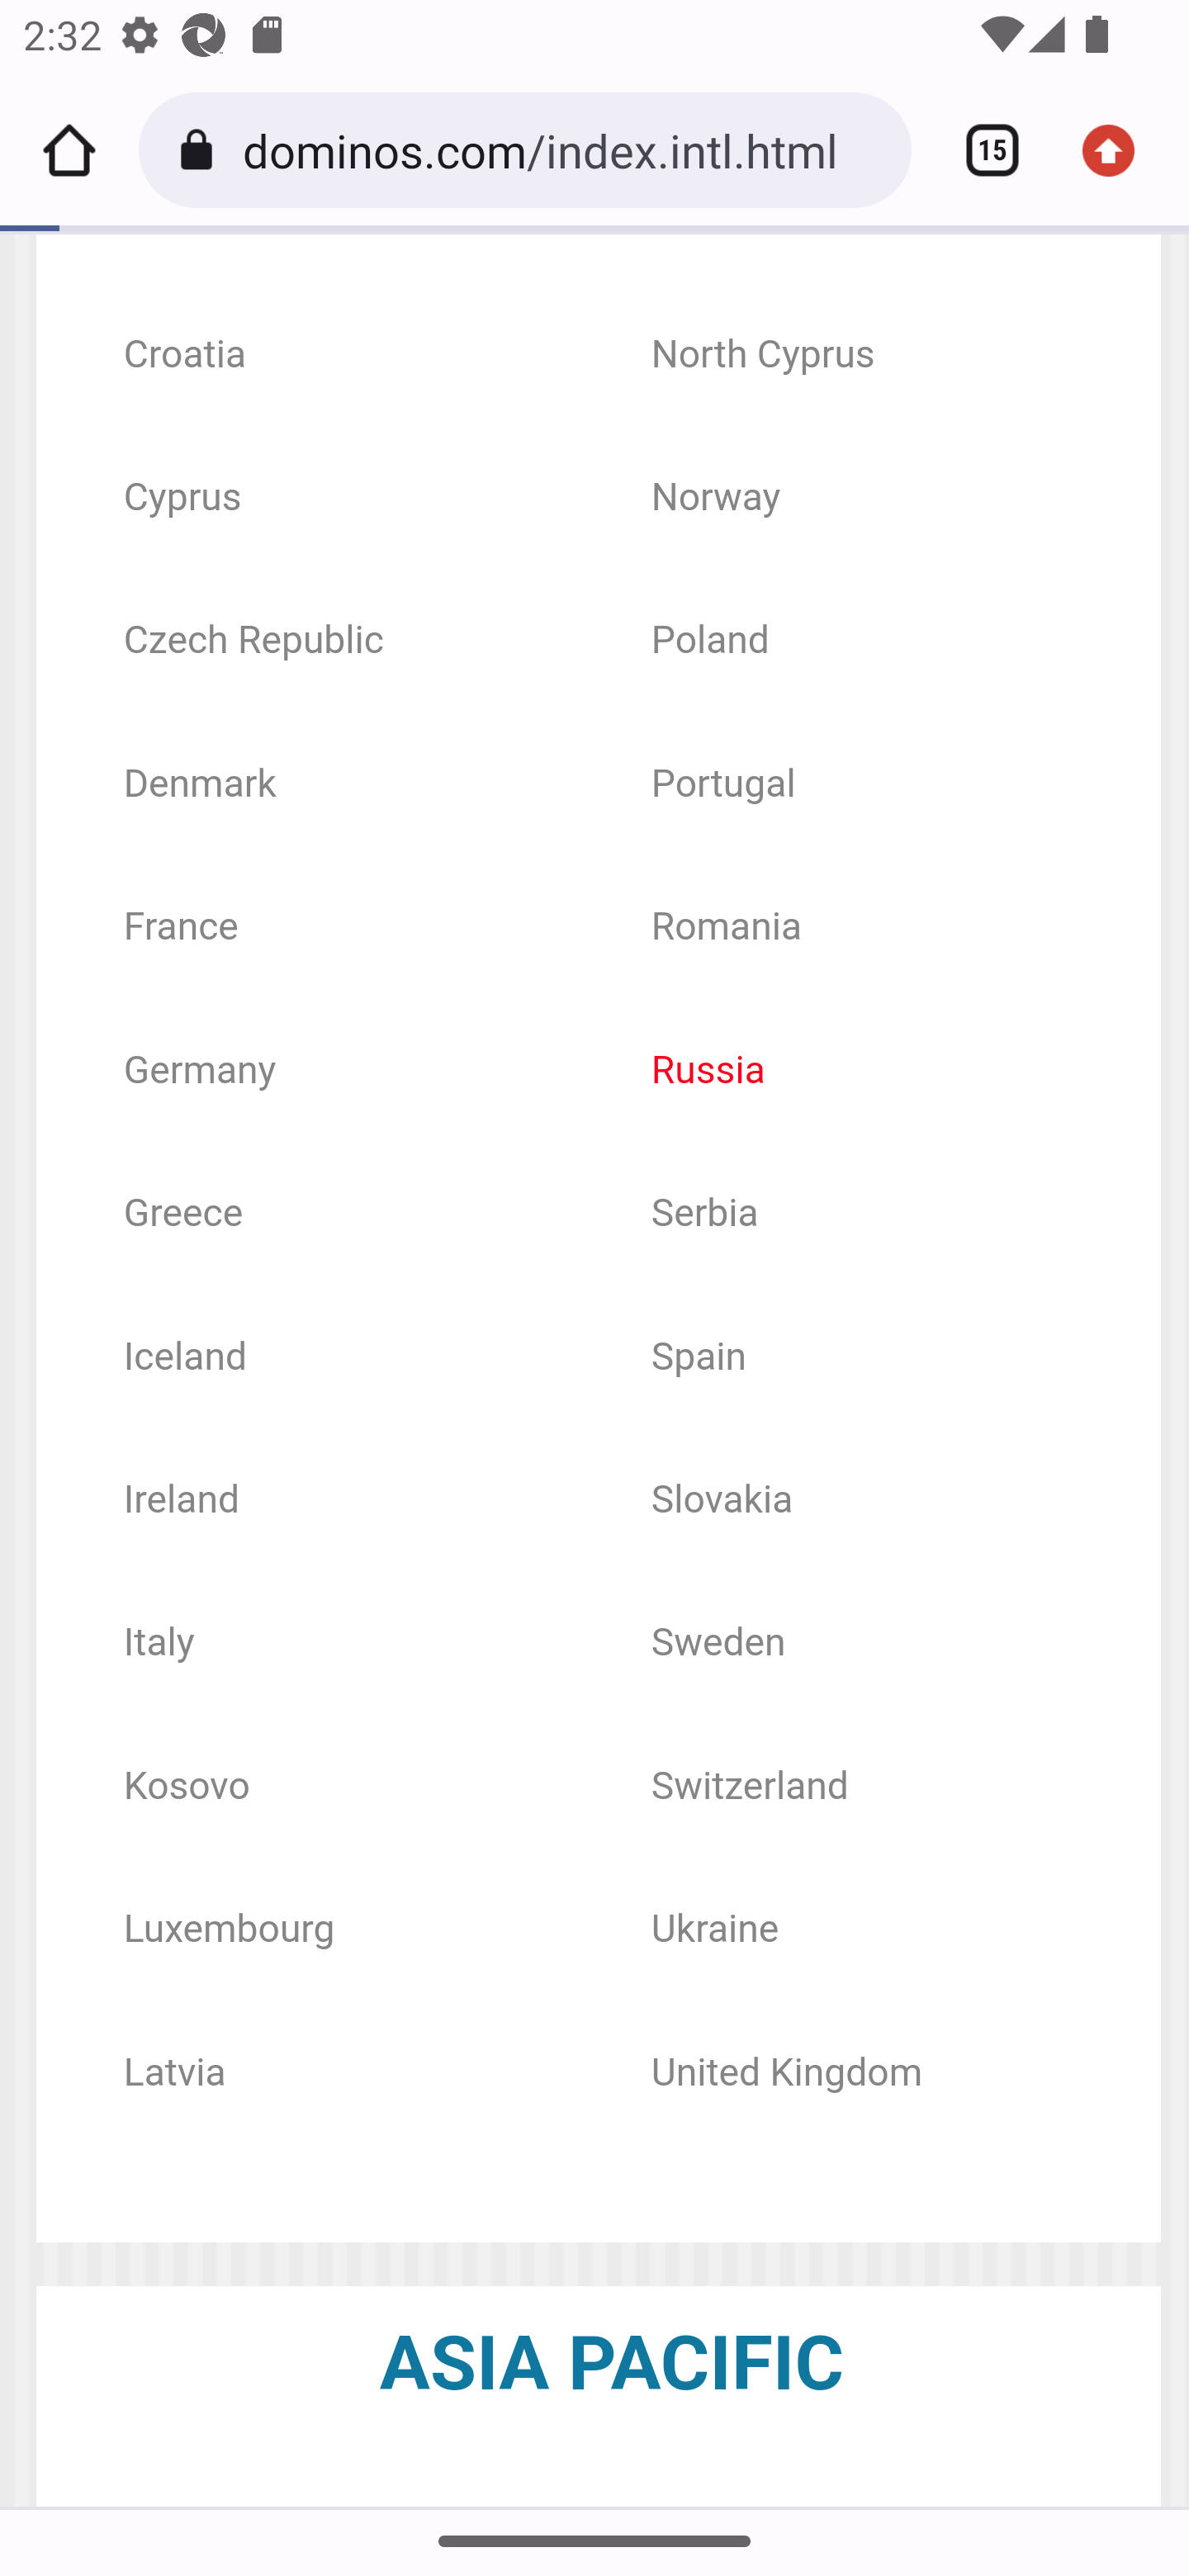 The height and width of the screenshot is (2576, 1189). What do you see at coordinates (180, 1501) in the screenshot?
I see `Ireland` at bounding box center [180, 1501].